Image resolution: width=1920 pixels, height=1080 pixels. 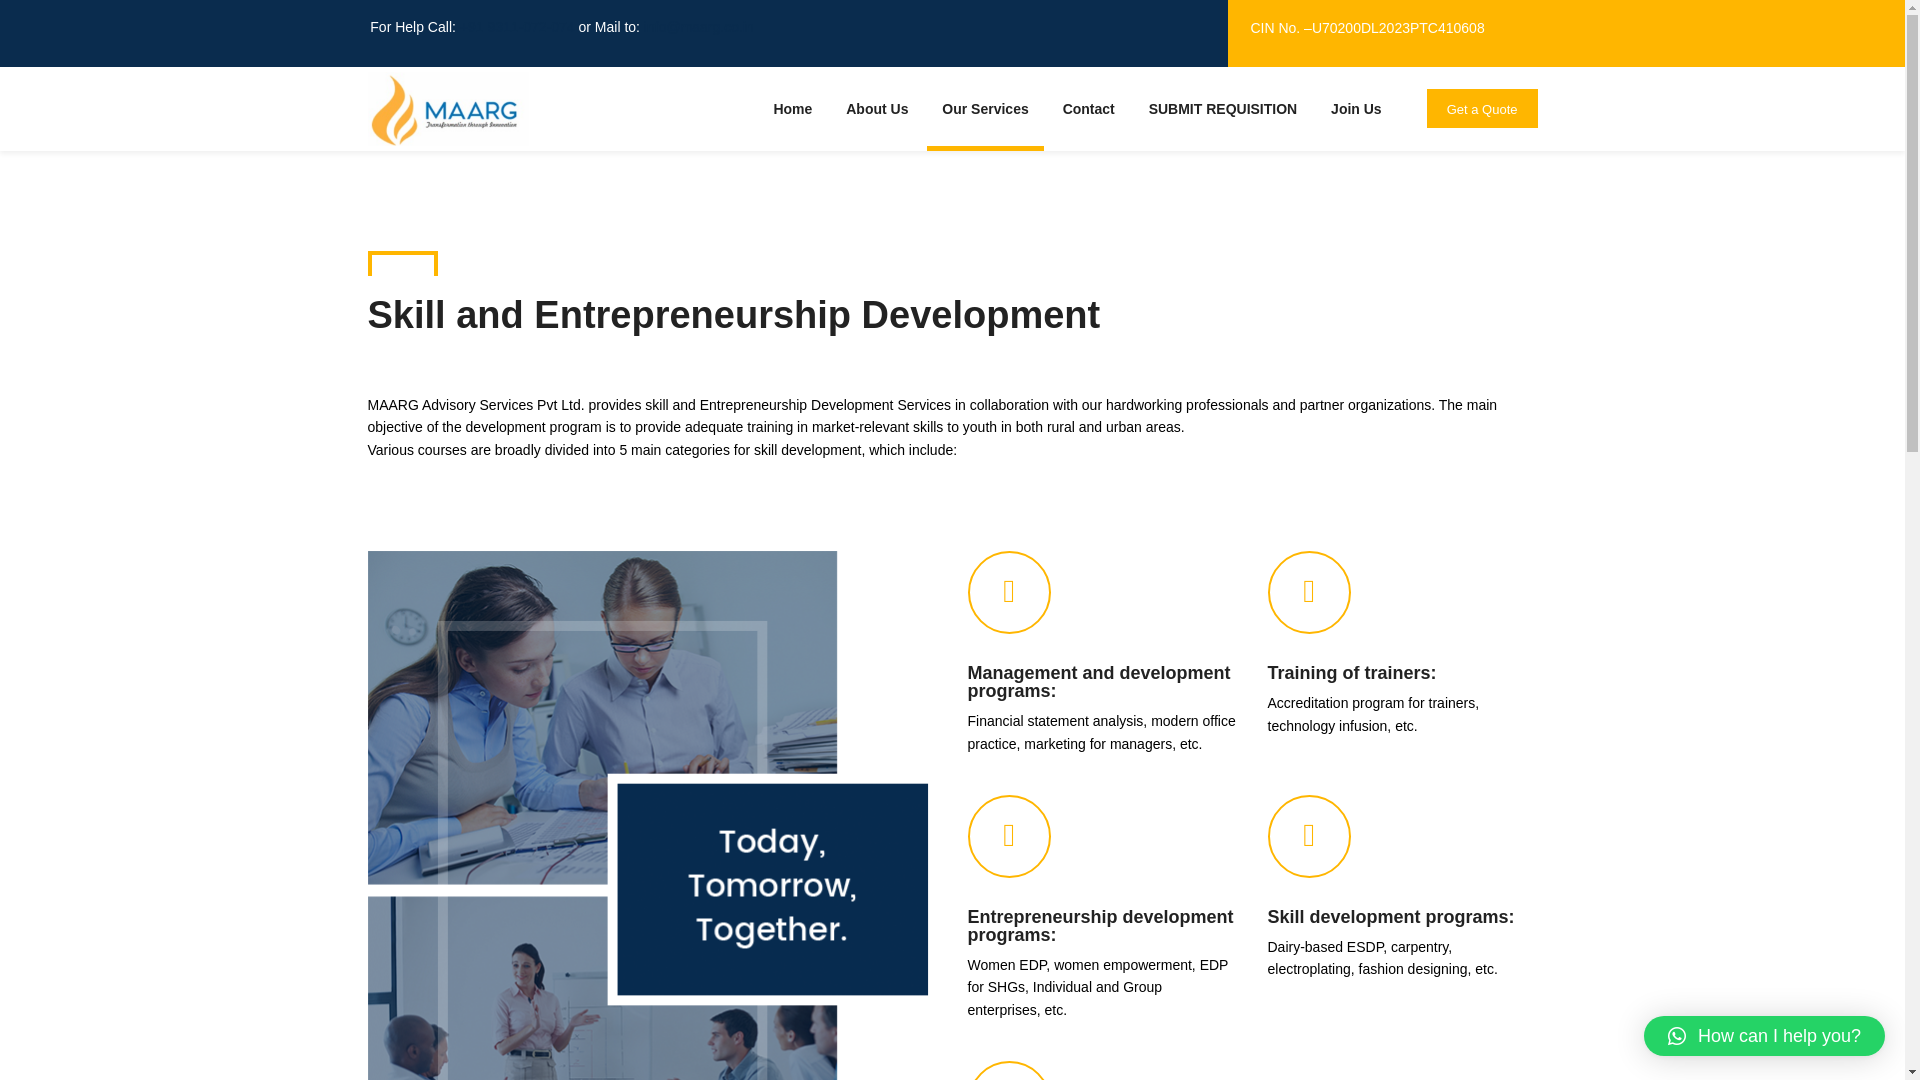 I want to click on Our Services, so click(x=984, y=126).